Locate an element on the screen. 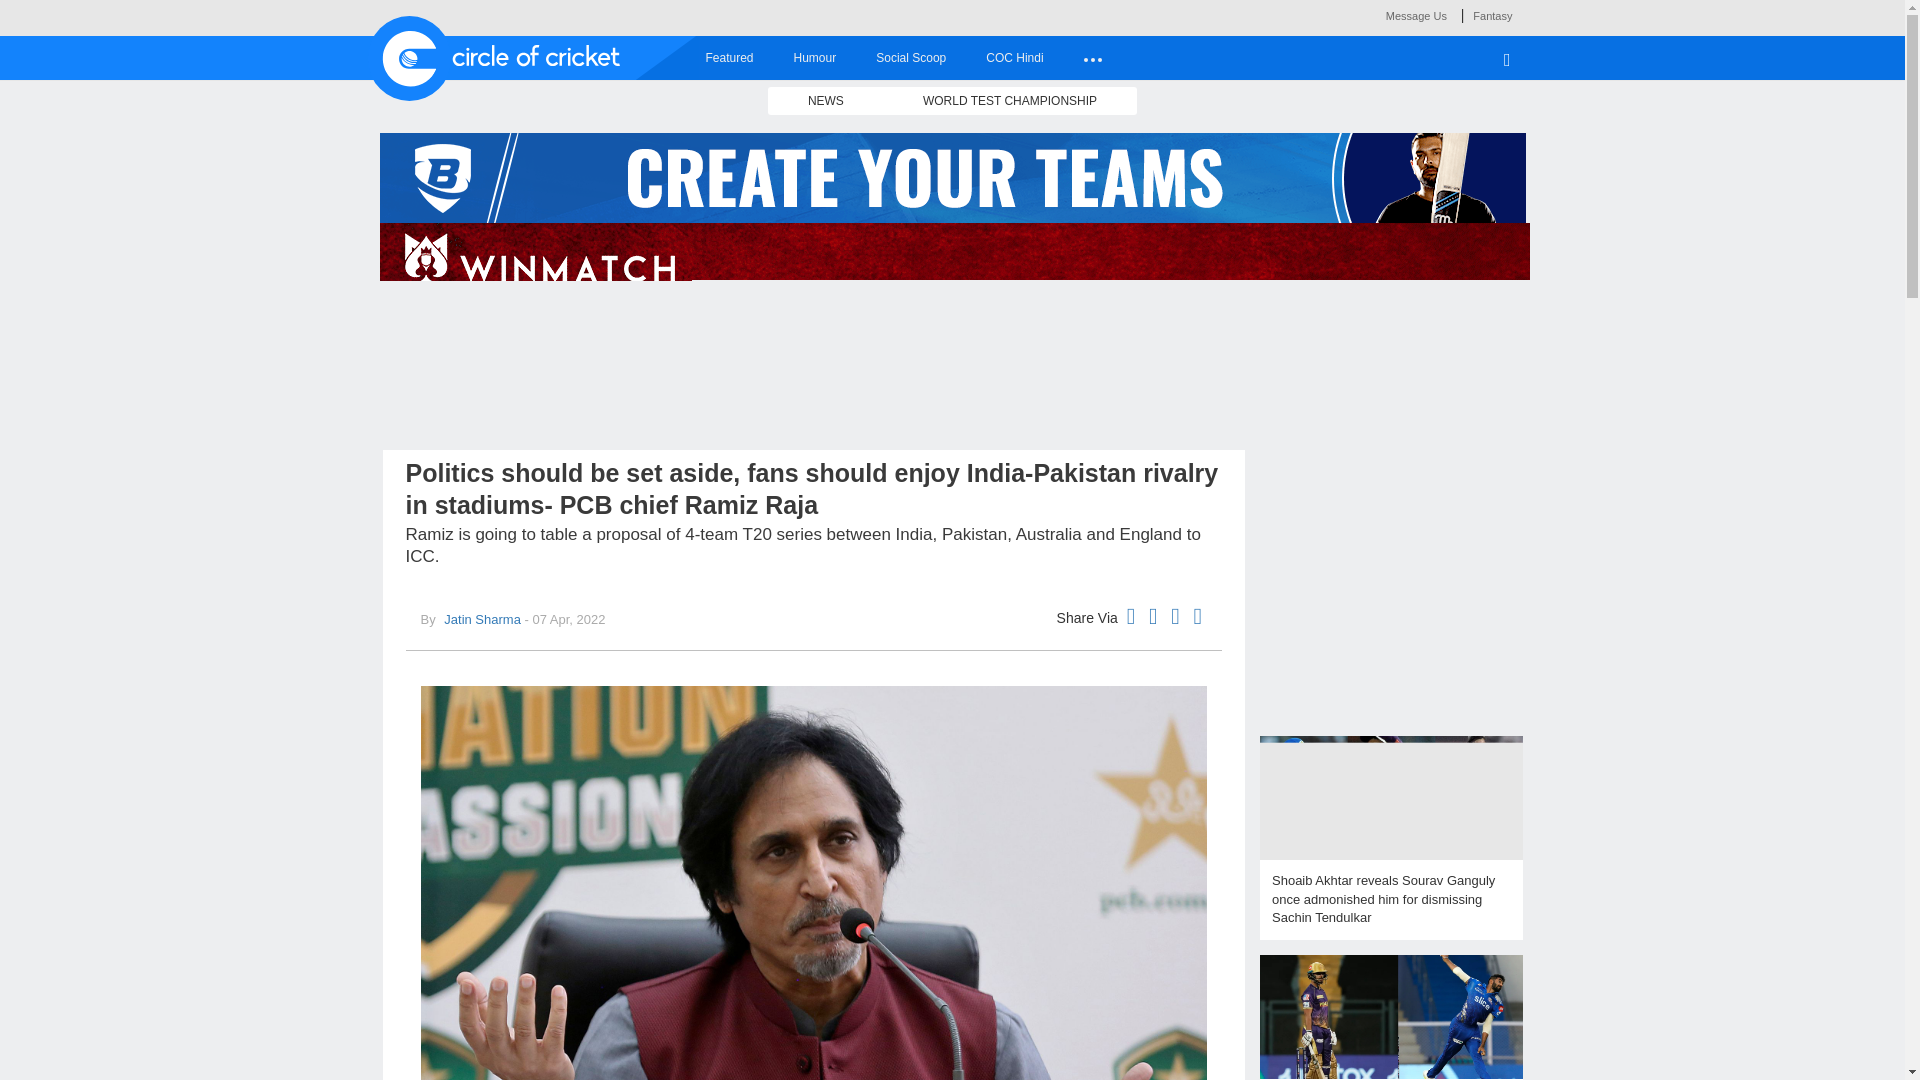 The image size is (1920, 1080). Jatin Sharma is located at coordinates (480, 620).